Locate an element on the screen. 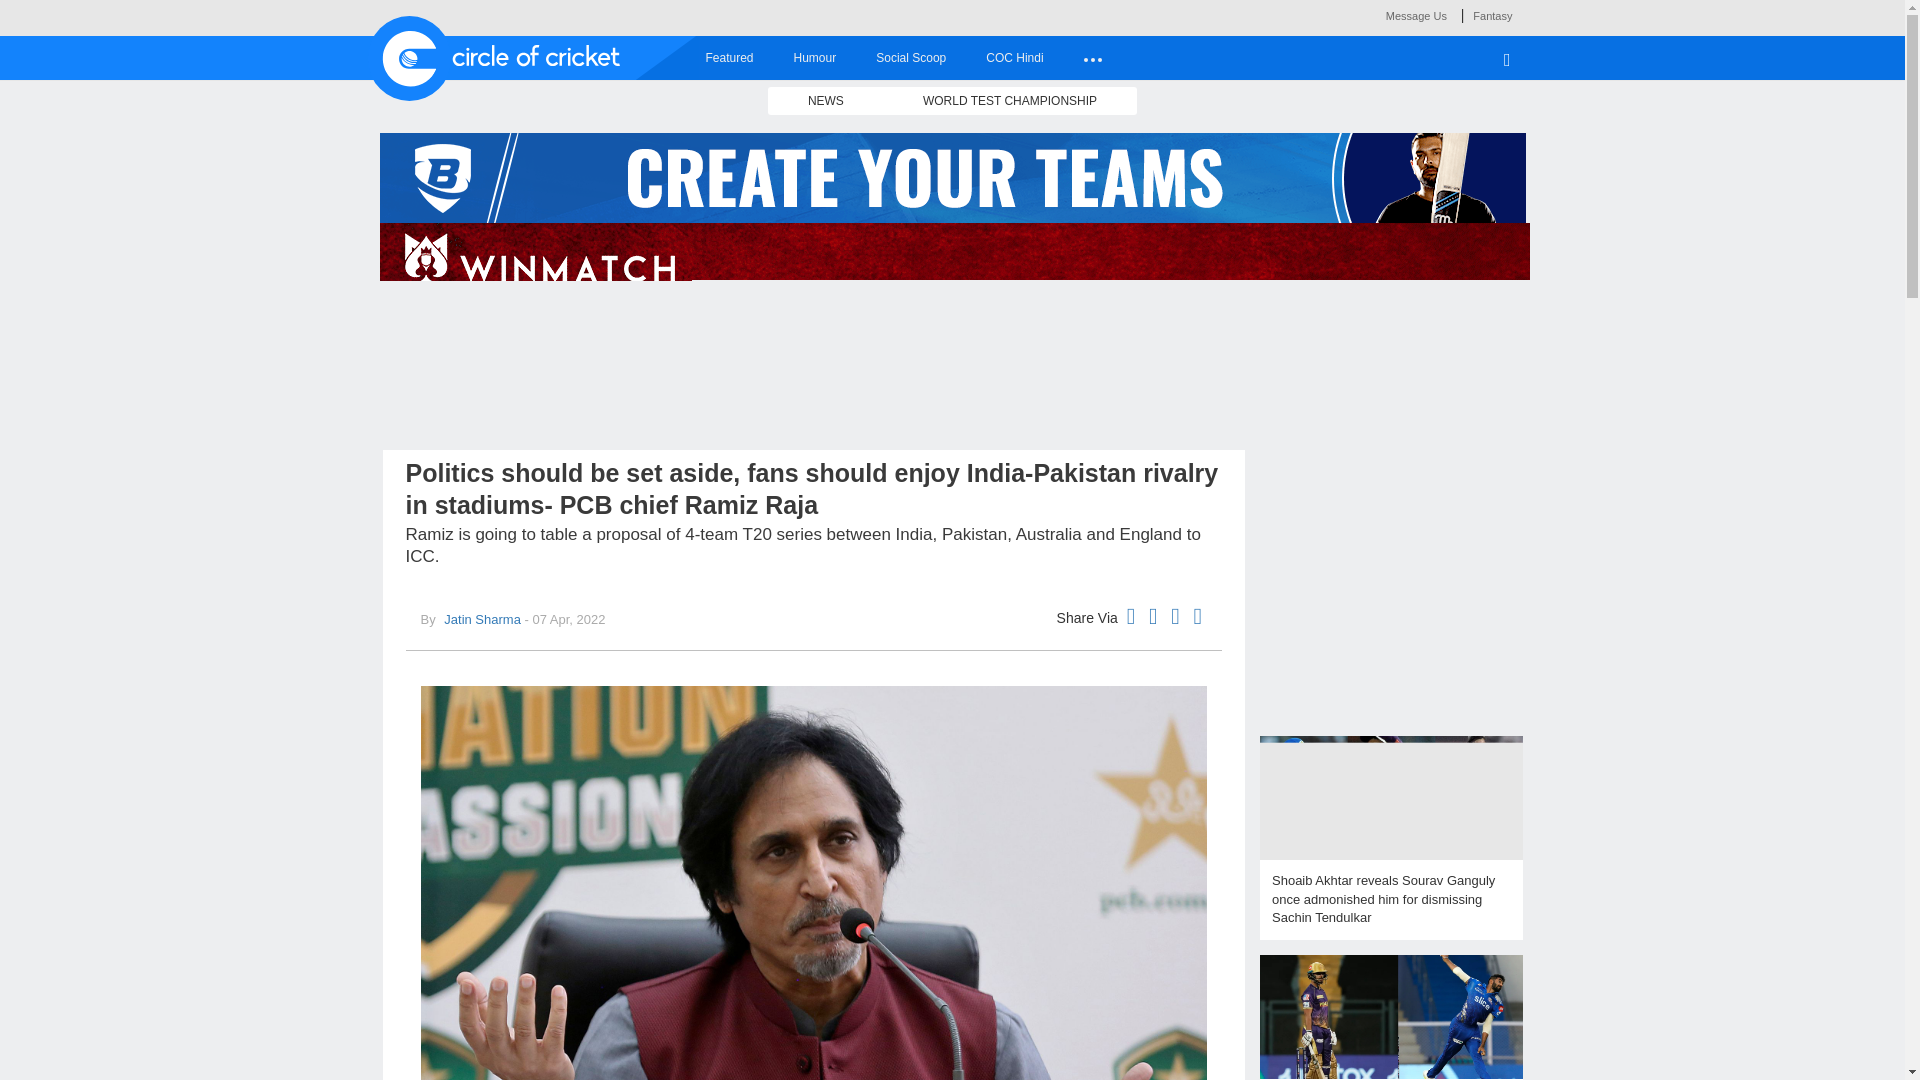 The image size is (1920, 1080). Jatin Sharma is located at coordinates (480, 620).